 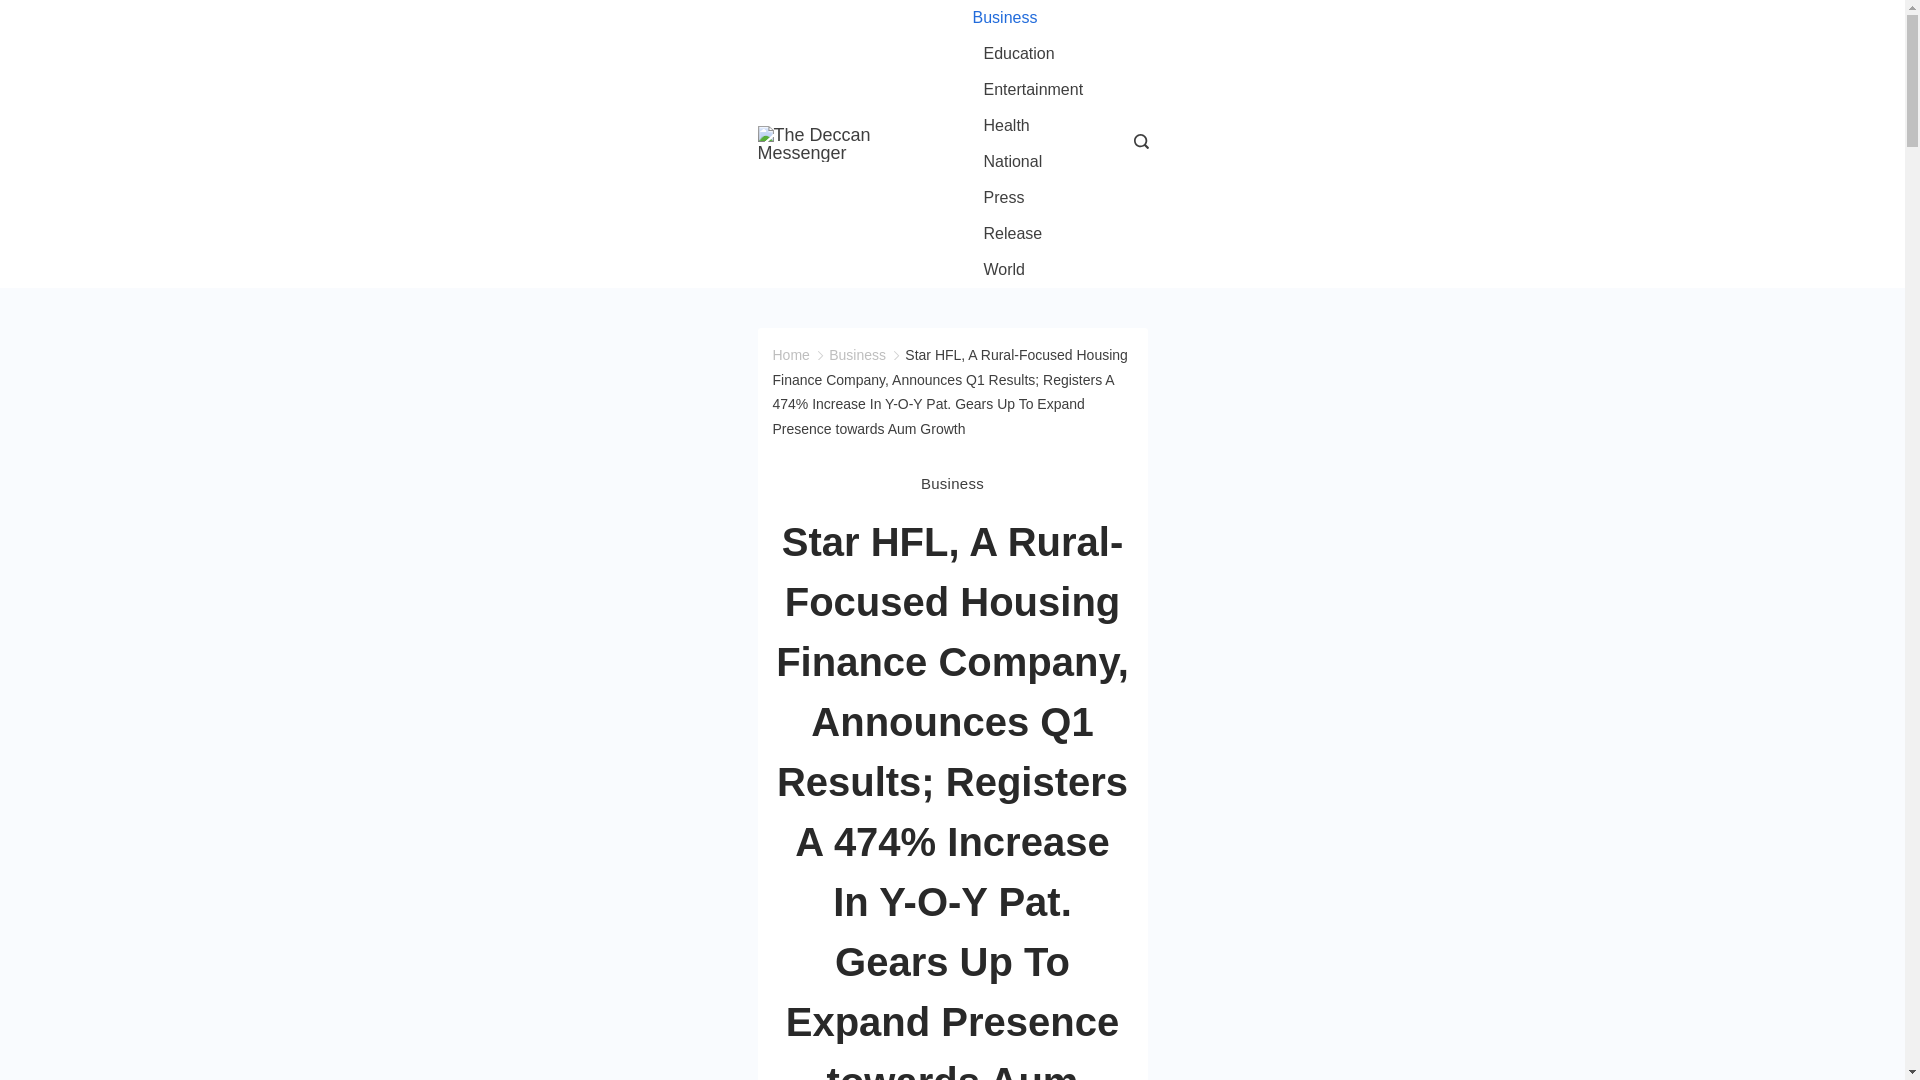 I want to click on Press Release, so click(x=1032, y=216).